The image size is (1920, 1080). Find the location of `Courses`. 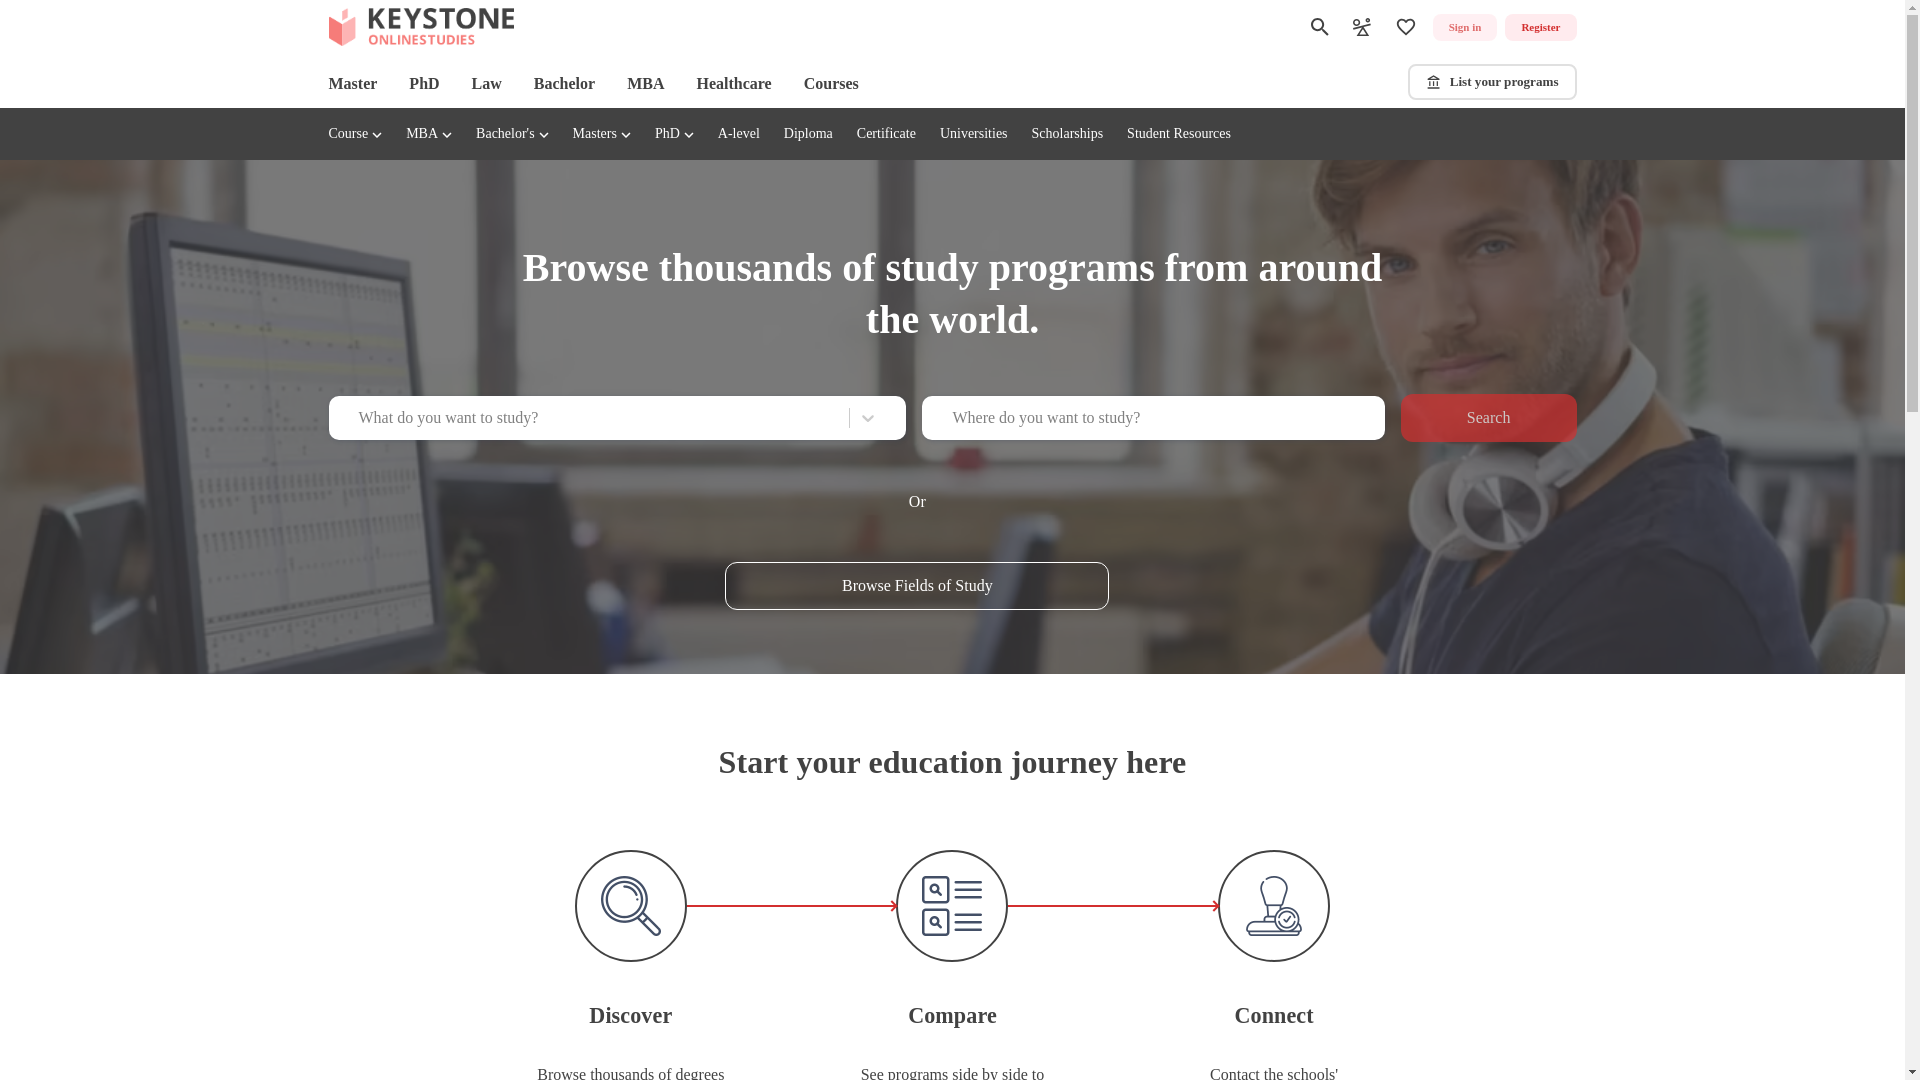

Courses is located at coordinates (831, 84).